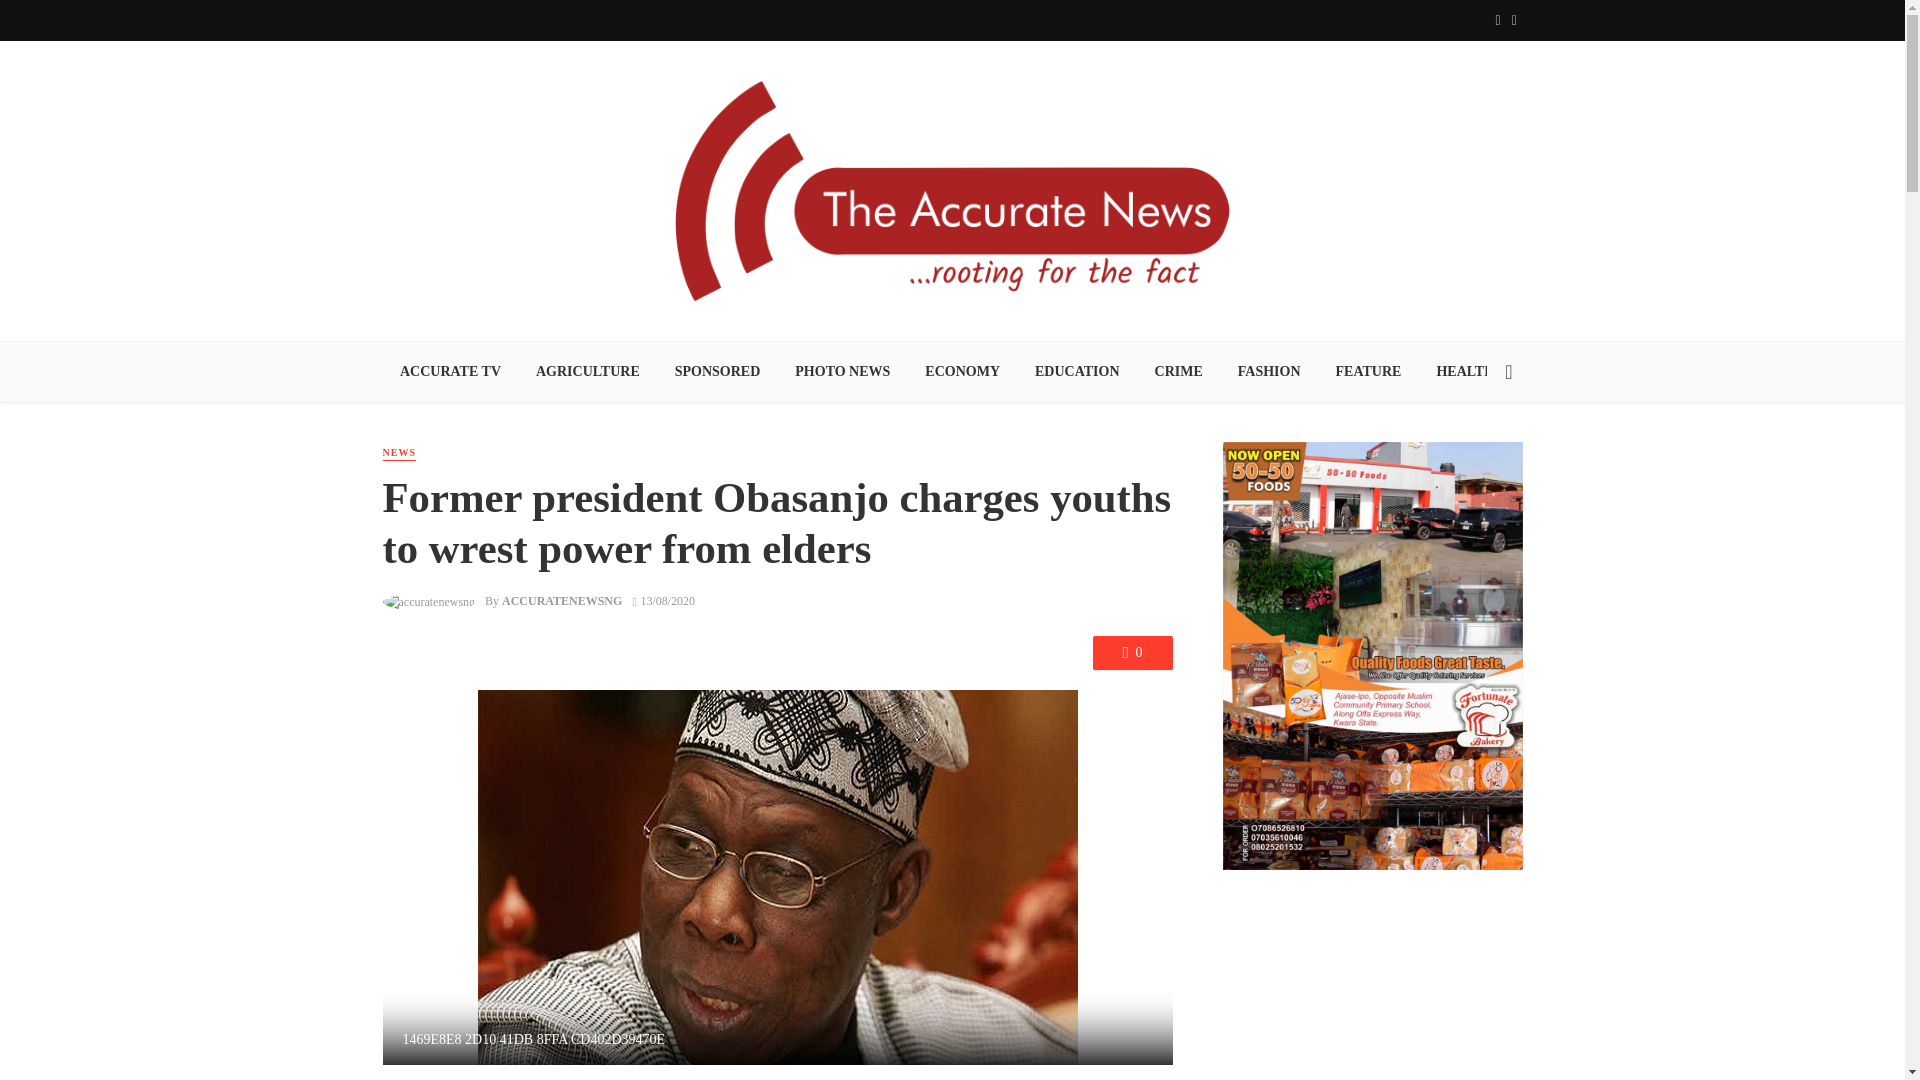  I want to click on NEWS, so click(398, 454).